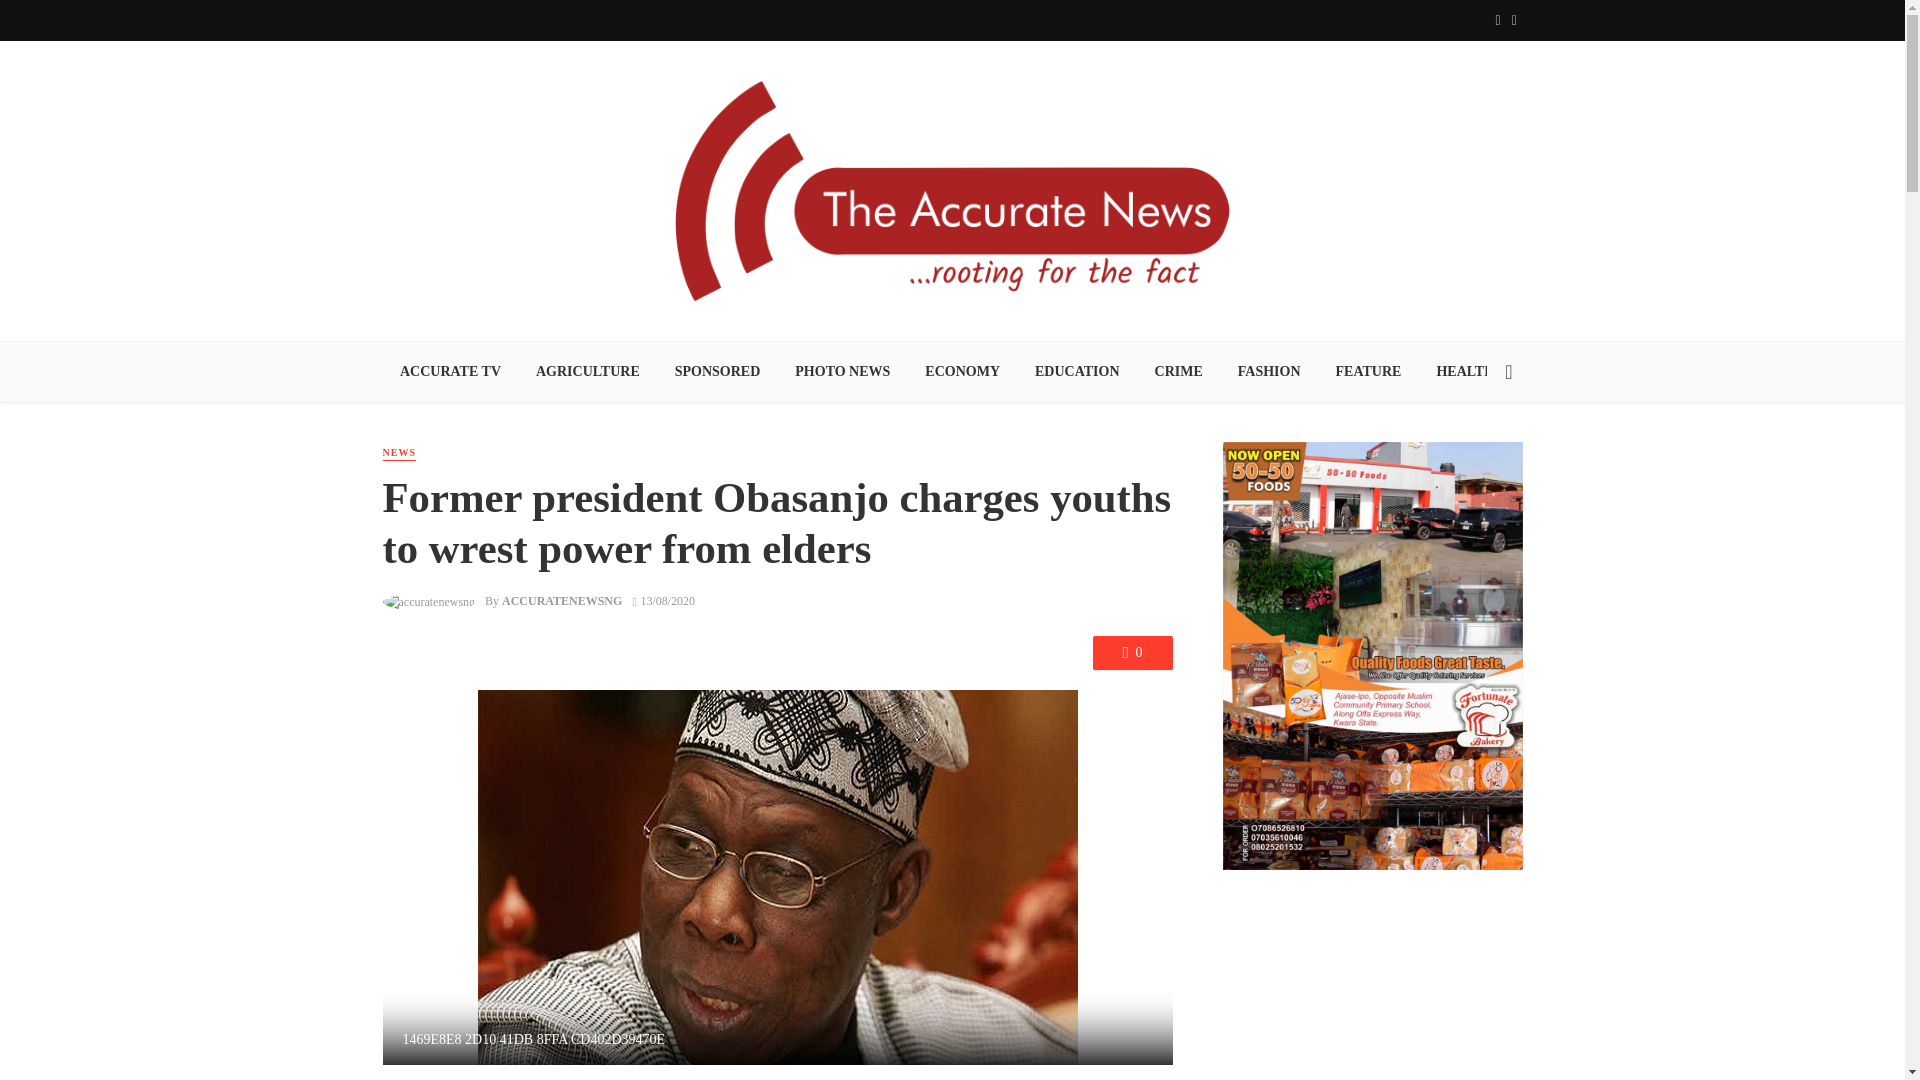  I want to click on NEWS, so click(398, 454).